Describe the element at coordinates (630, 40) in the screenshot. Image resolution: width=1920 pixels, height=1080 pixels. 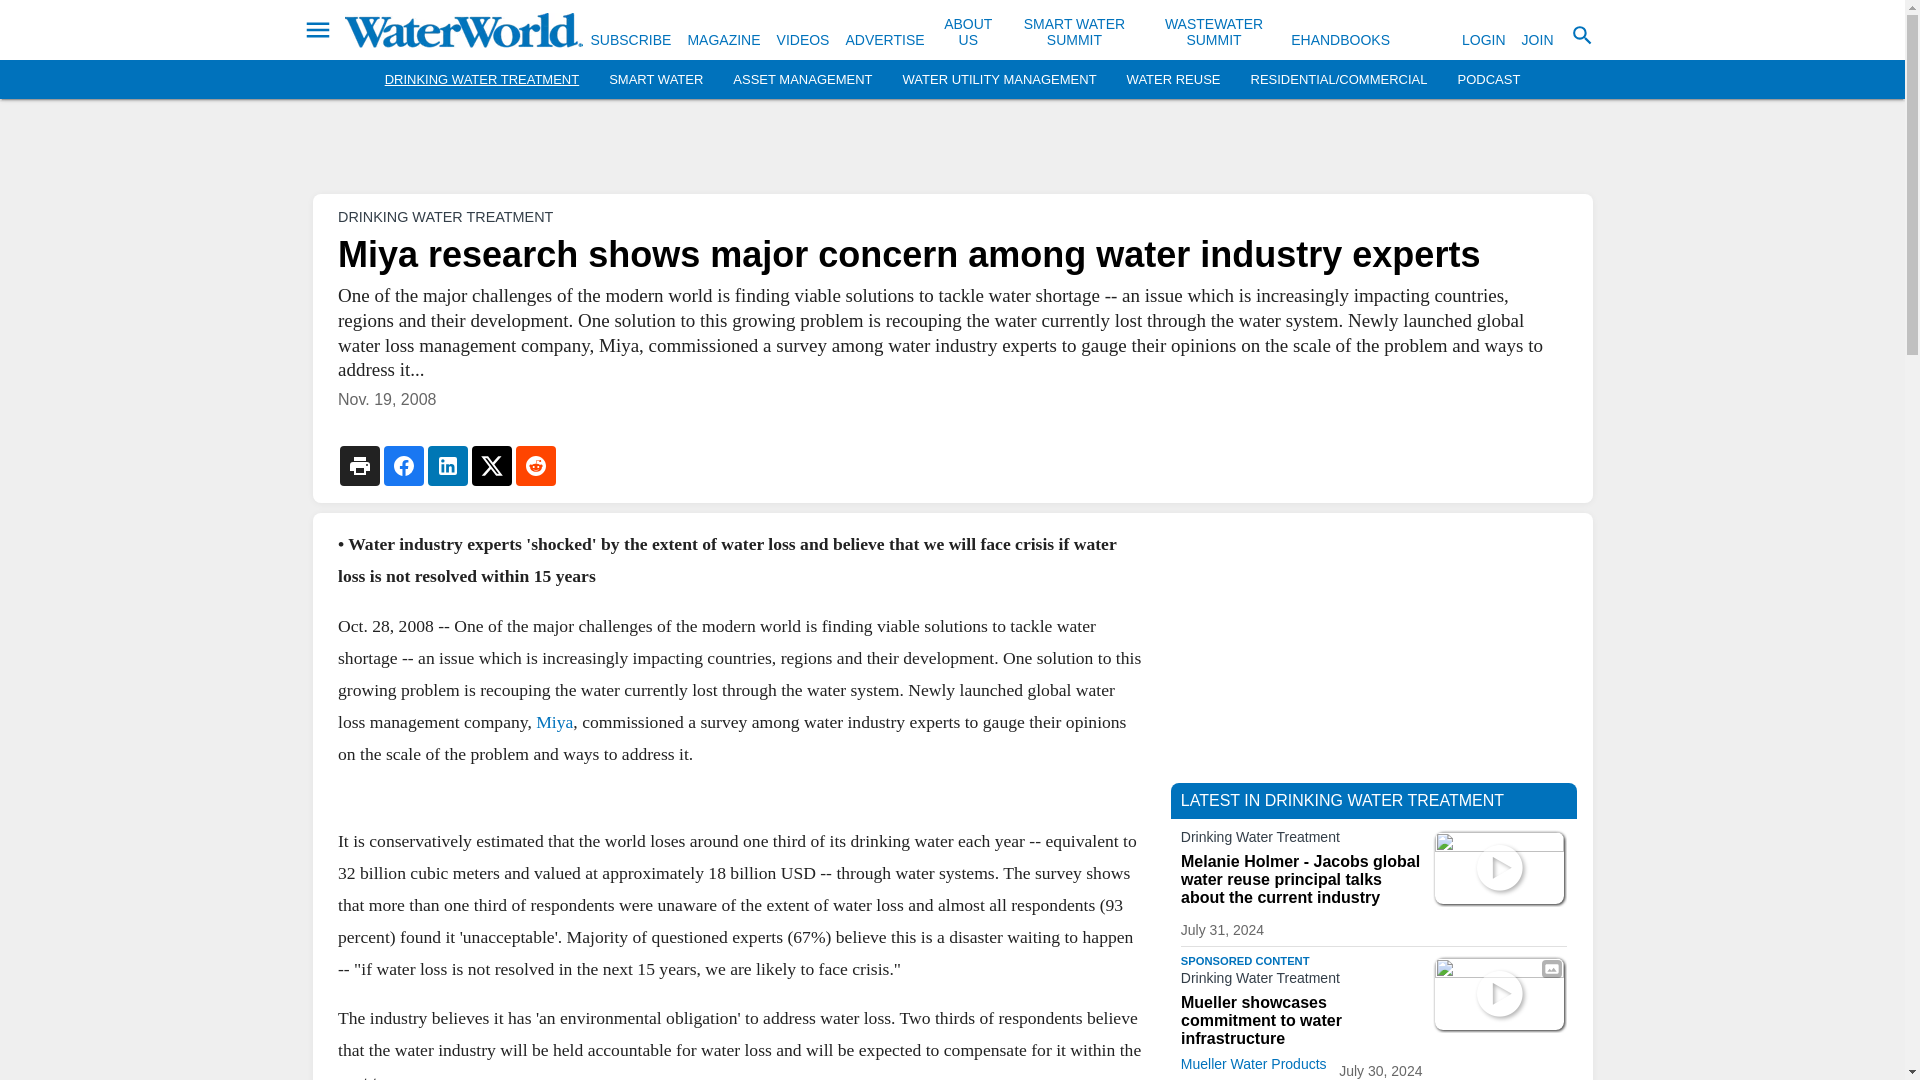
I see `SUBSCRIBE` at that location.